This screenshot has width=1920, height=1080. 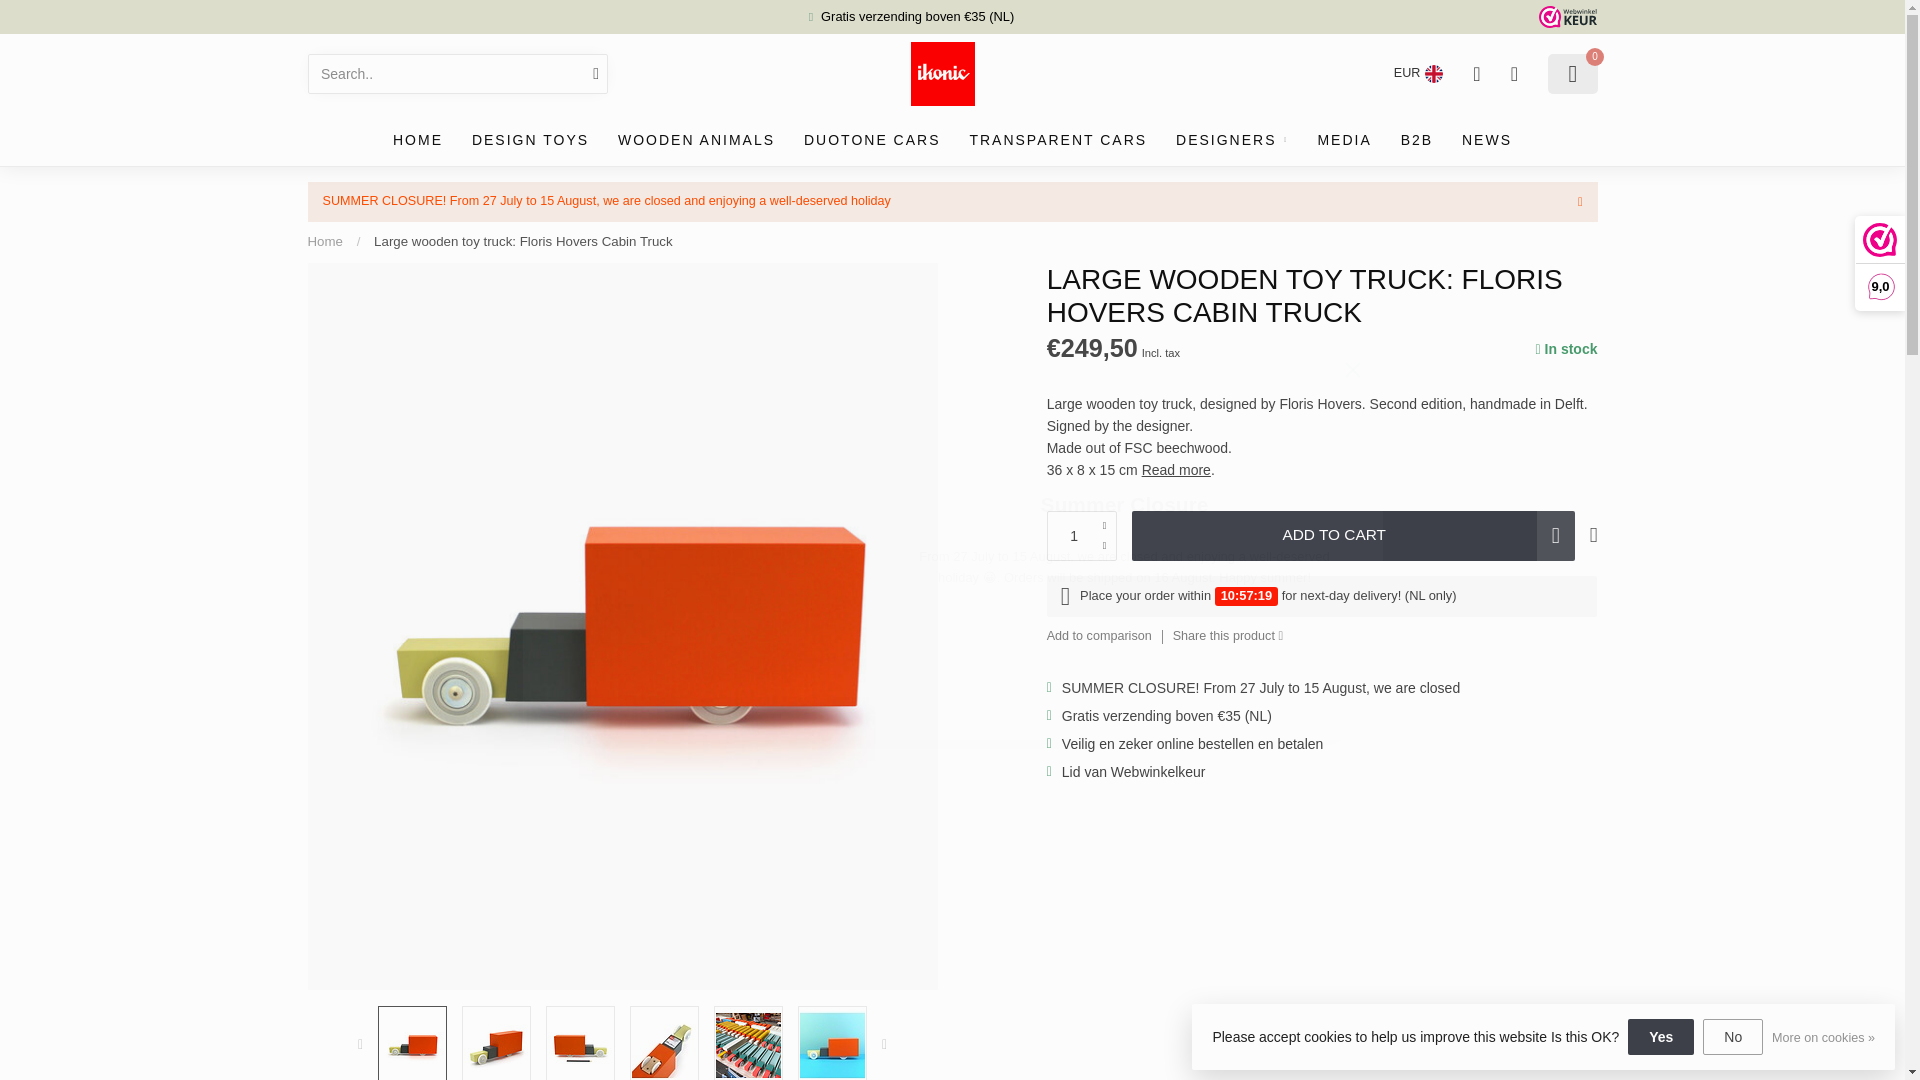 What do you see at coordinates (1058, 140) in the screenshot?
I see `TRANSPARENT CARS` at bounding box center [1058, 140].